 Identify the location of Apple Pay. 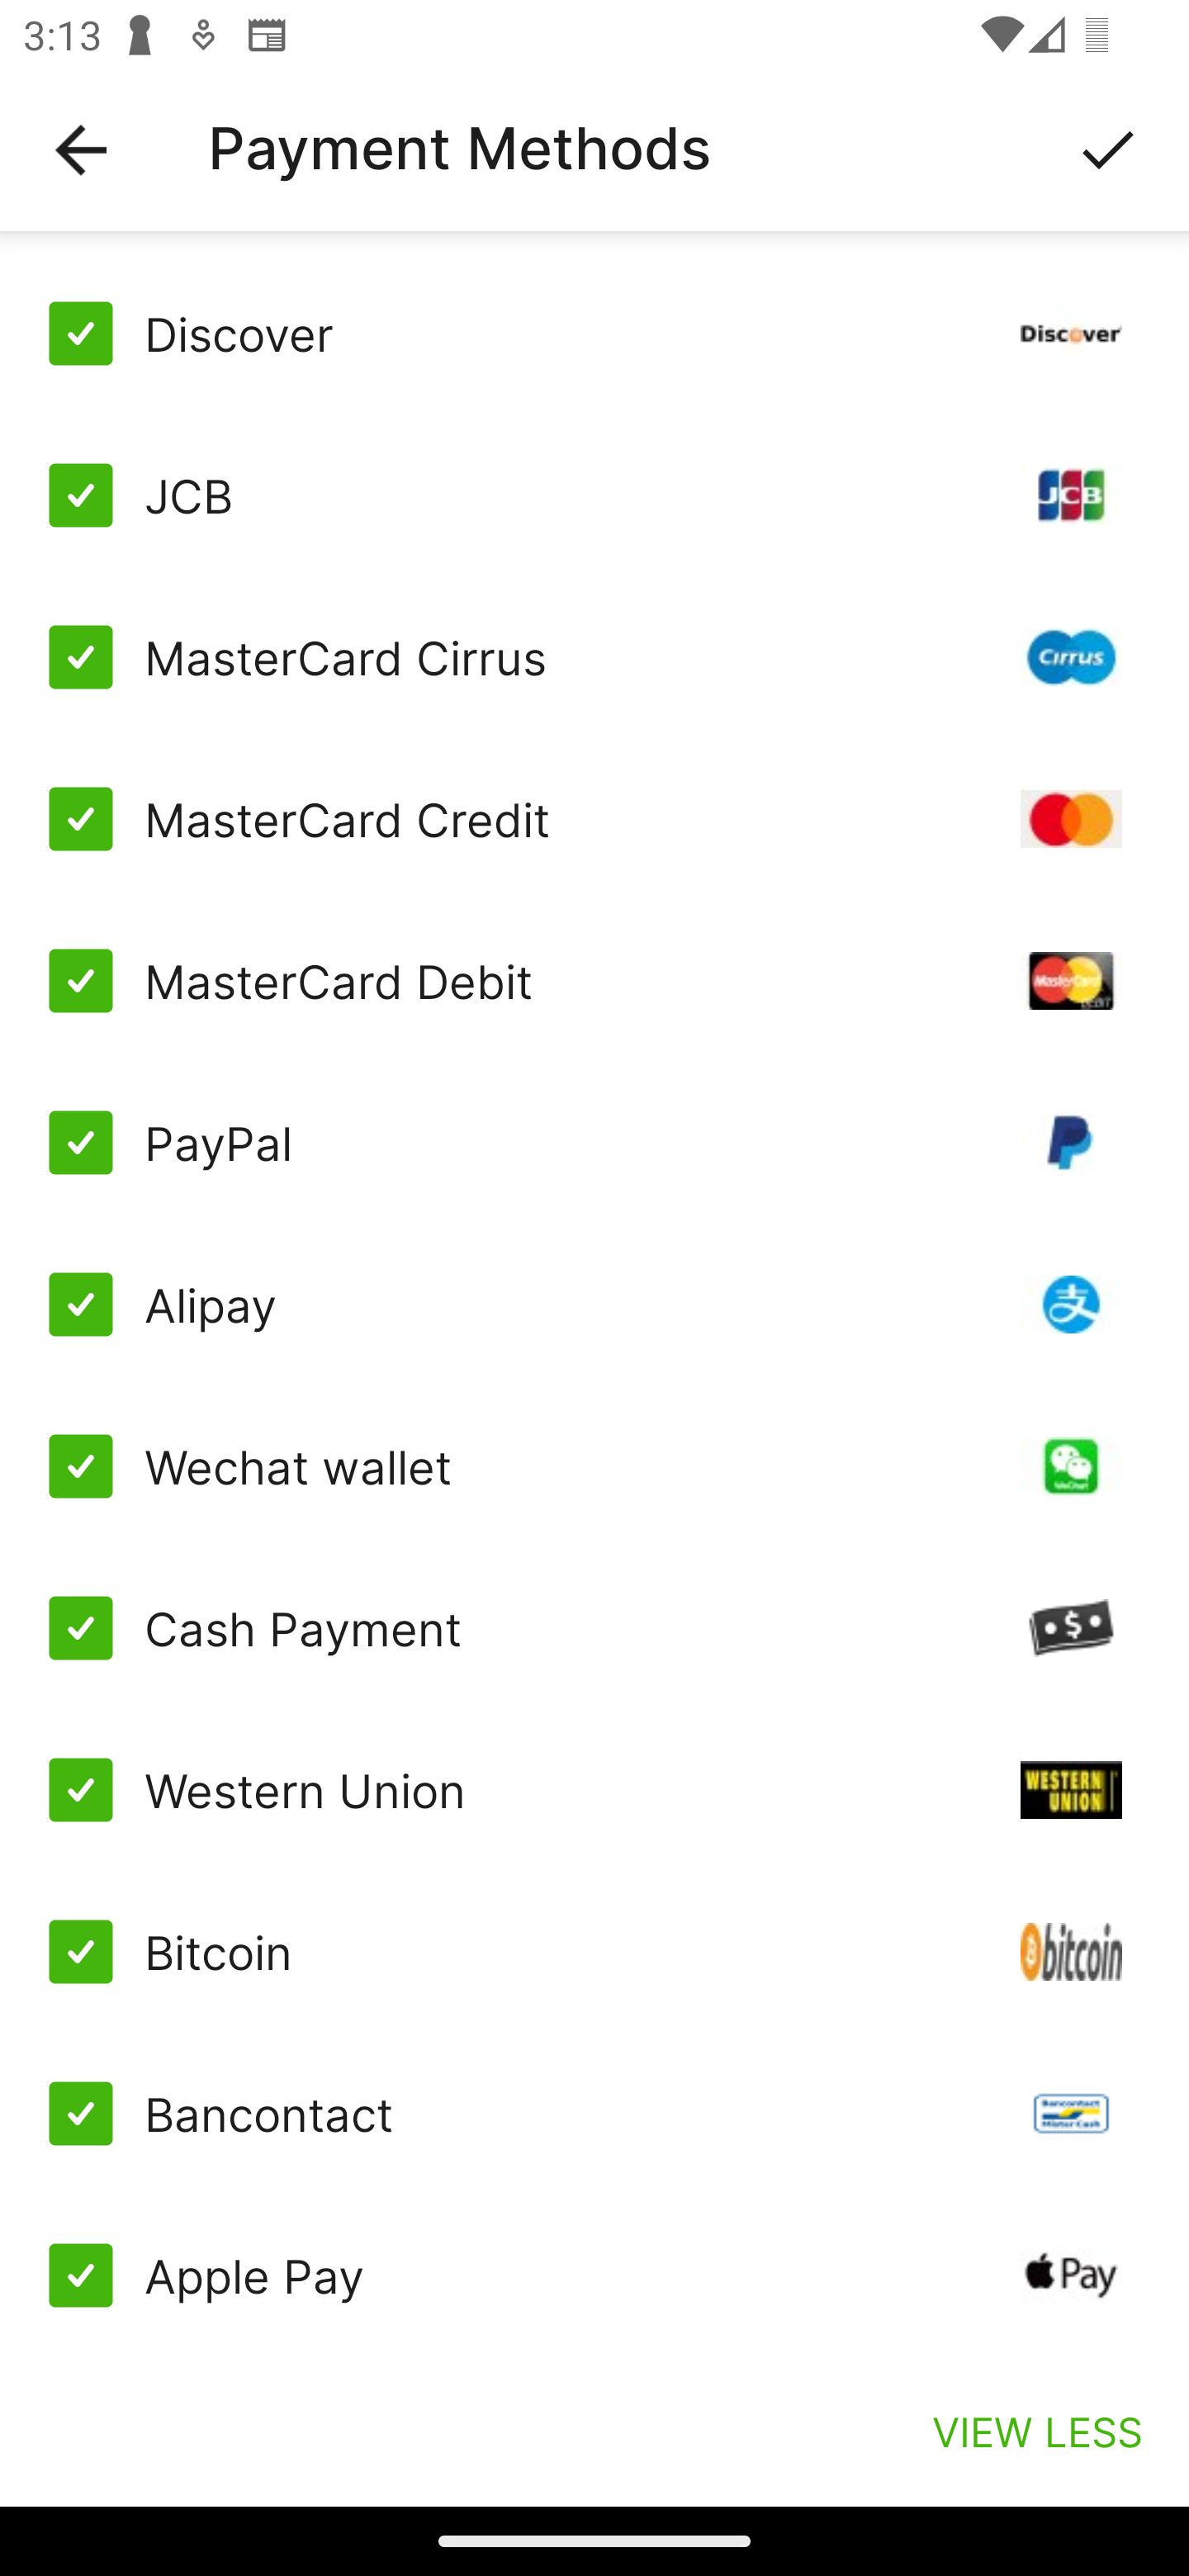
(594, 2275).